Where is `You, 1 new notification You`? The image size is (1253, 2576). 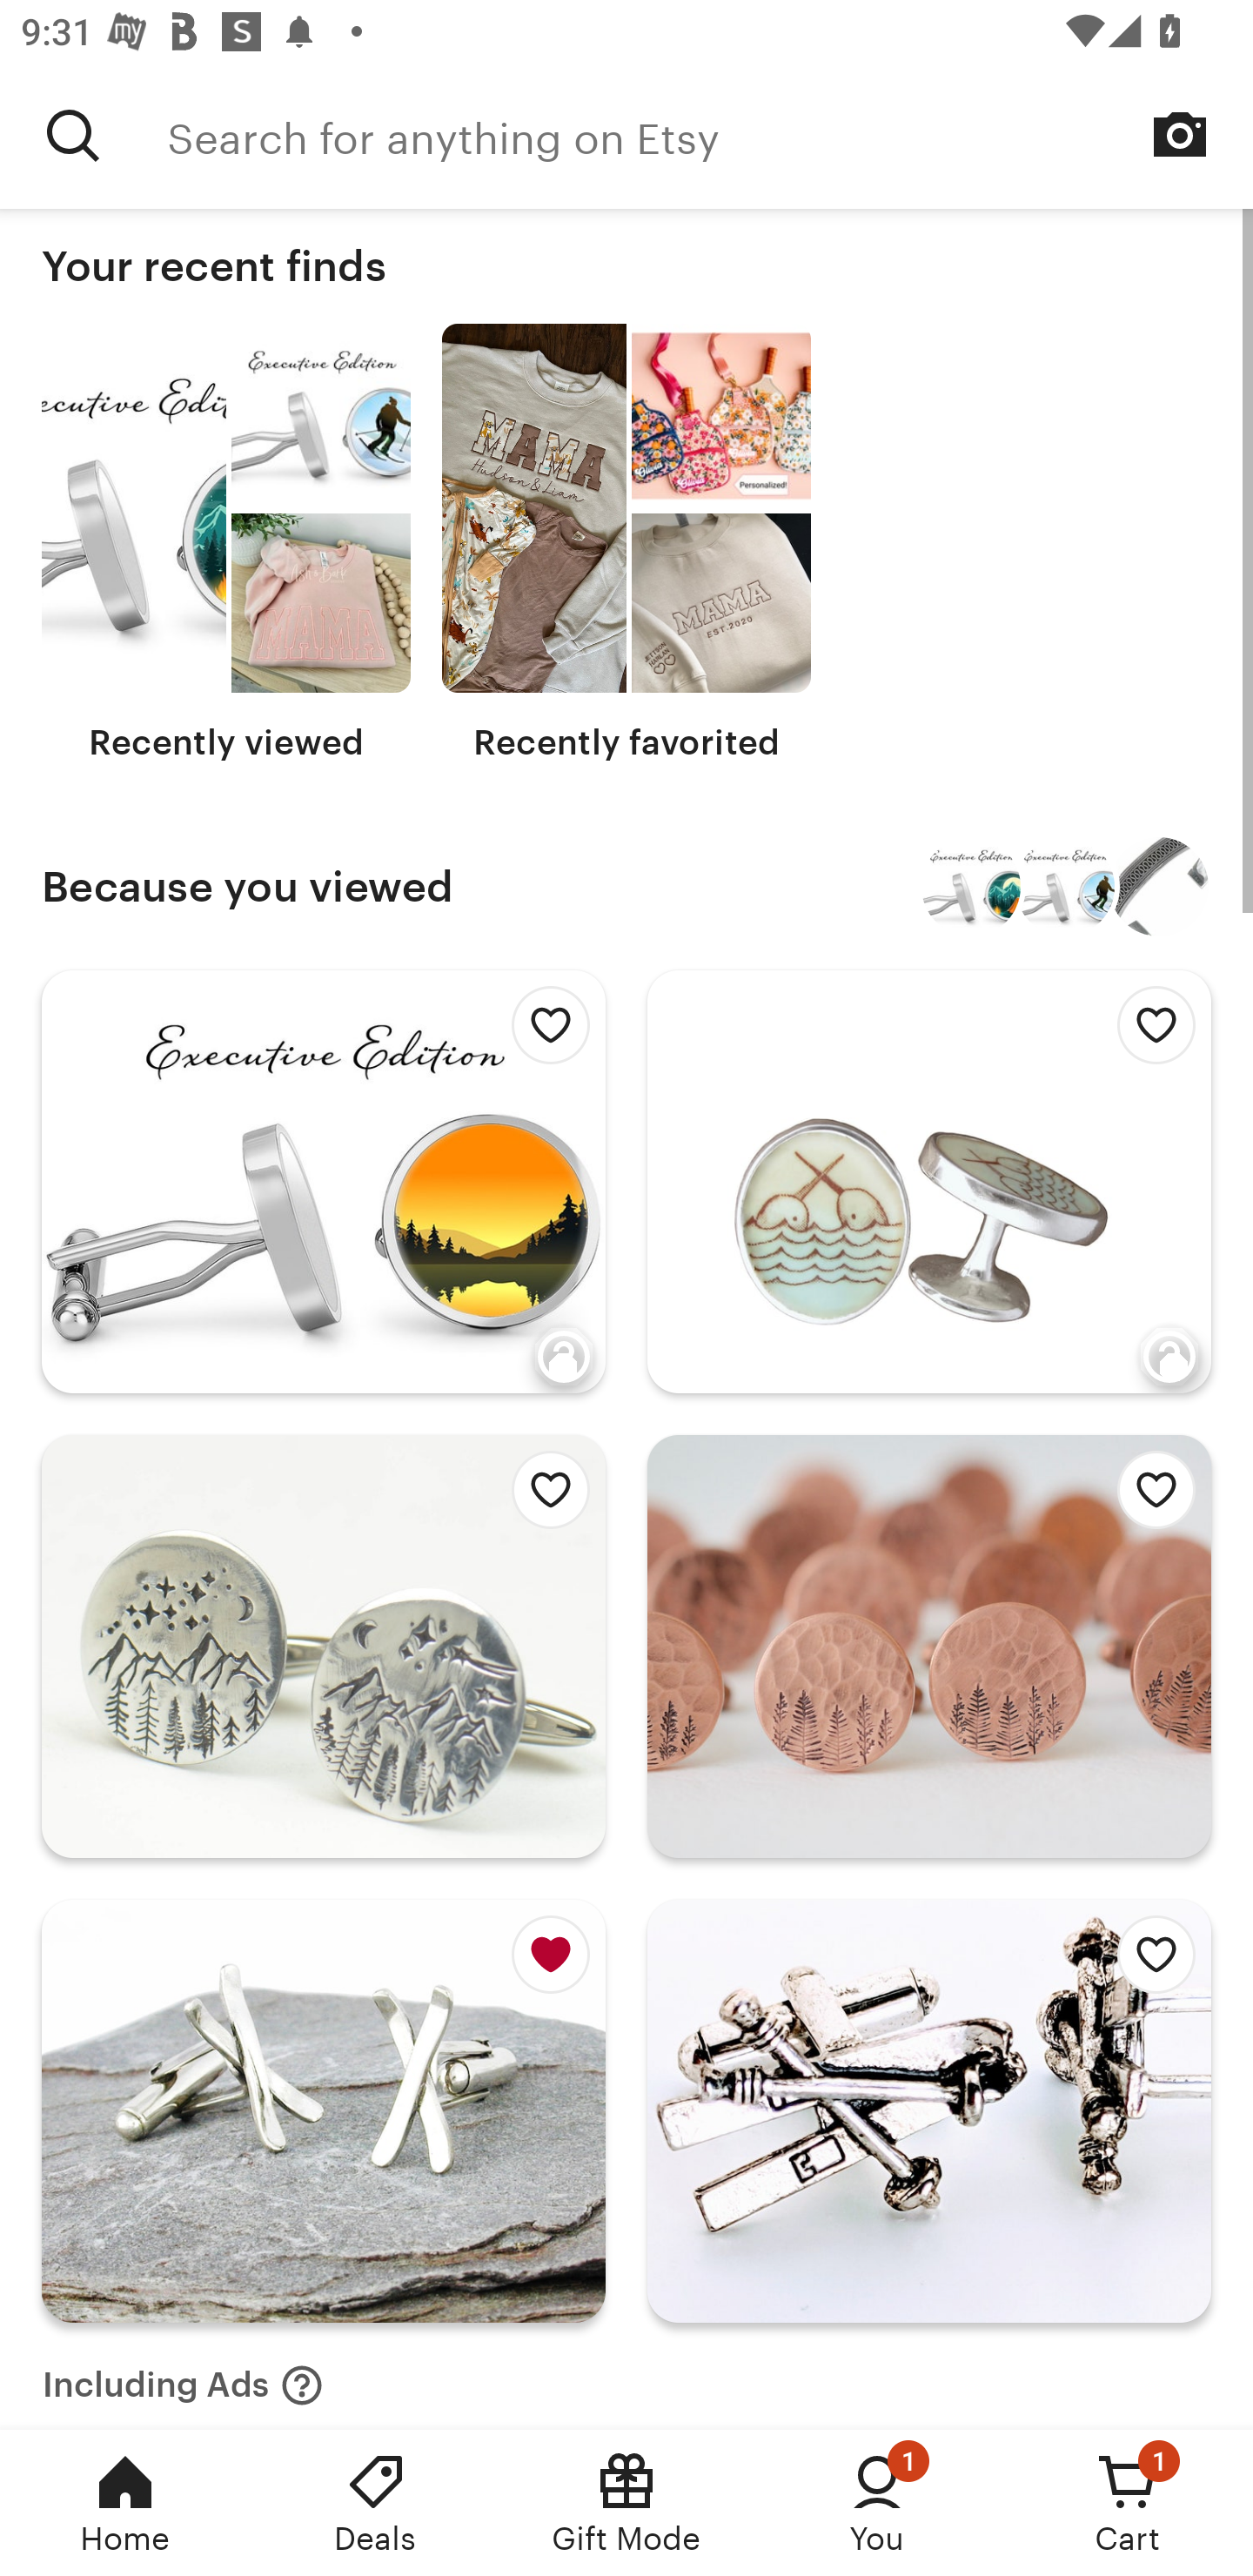
You, 1 new notification You is located at coordinates (877, 2503).